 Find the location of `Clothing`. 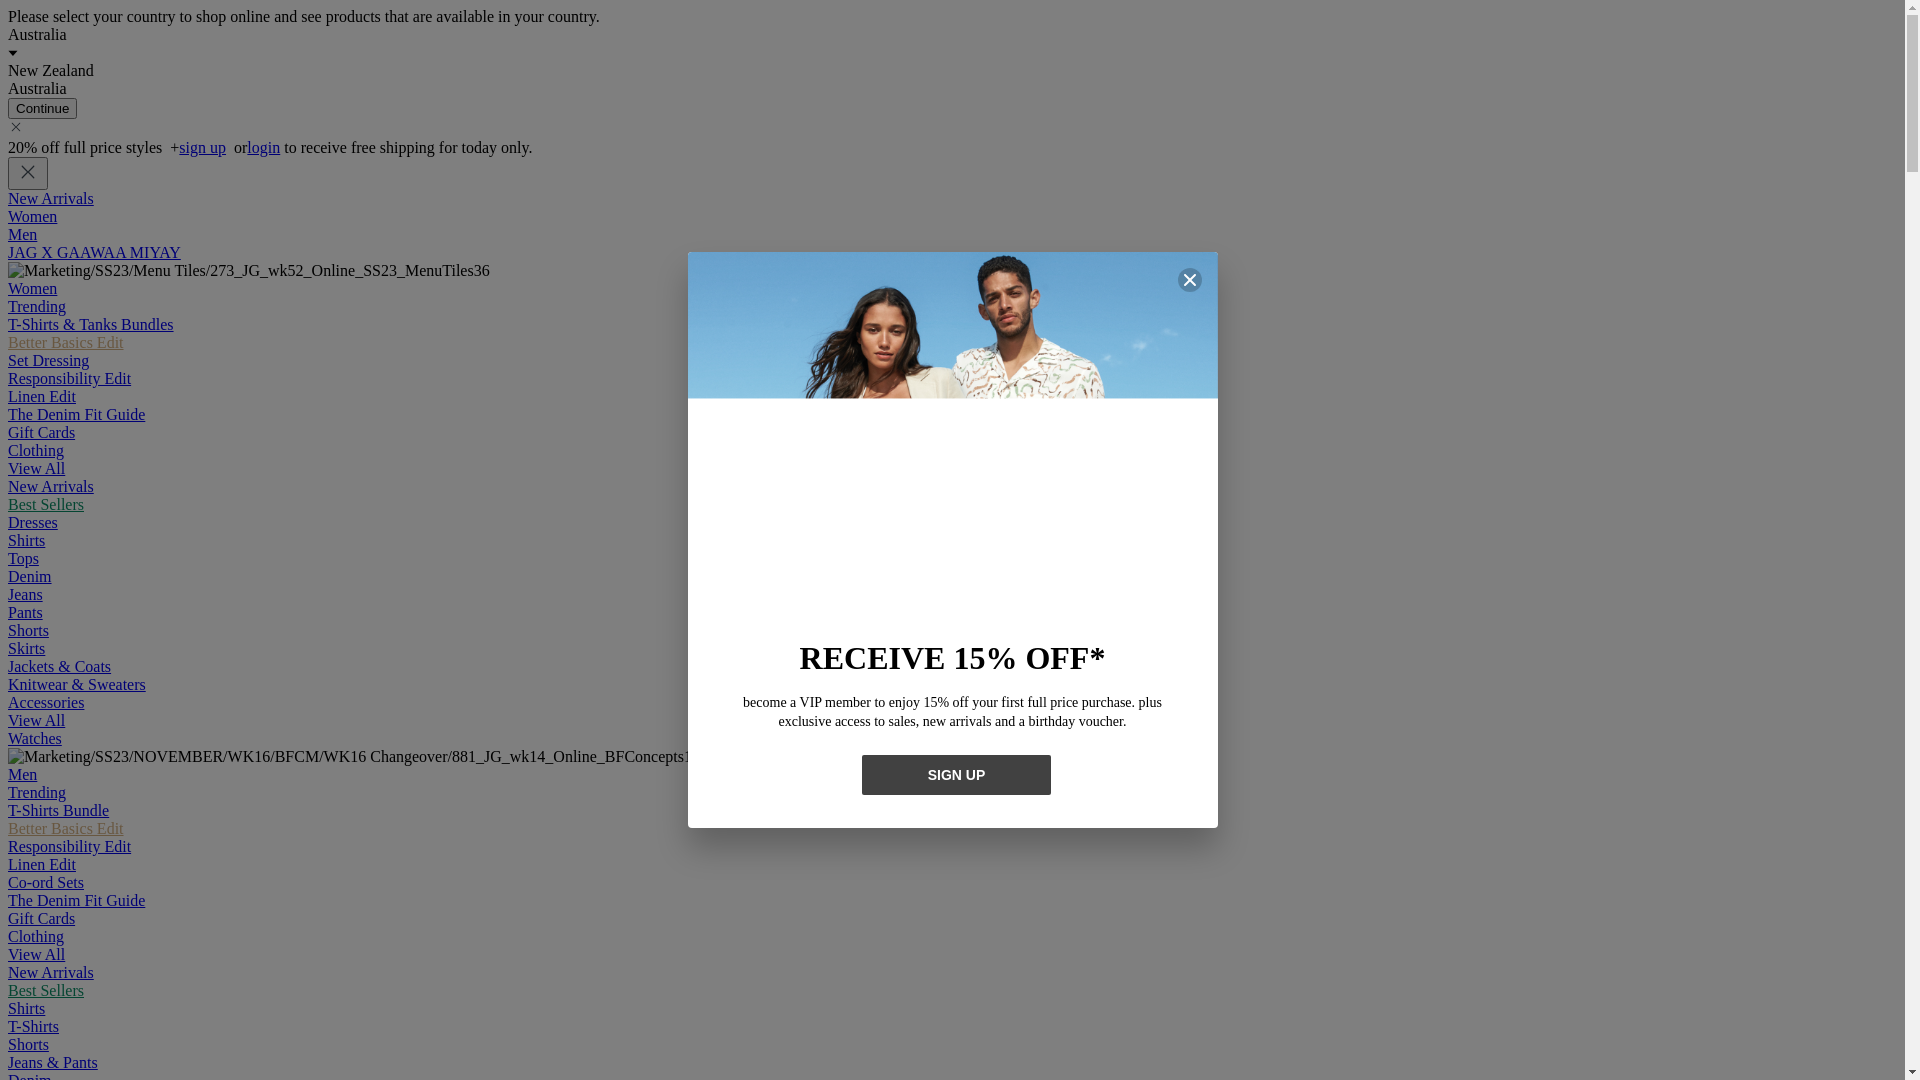

Clothing is located at coordinates (36, 450).